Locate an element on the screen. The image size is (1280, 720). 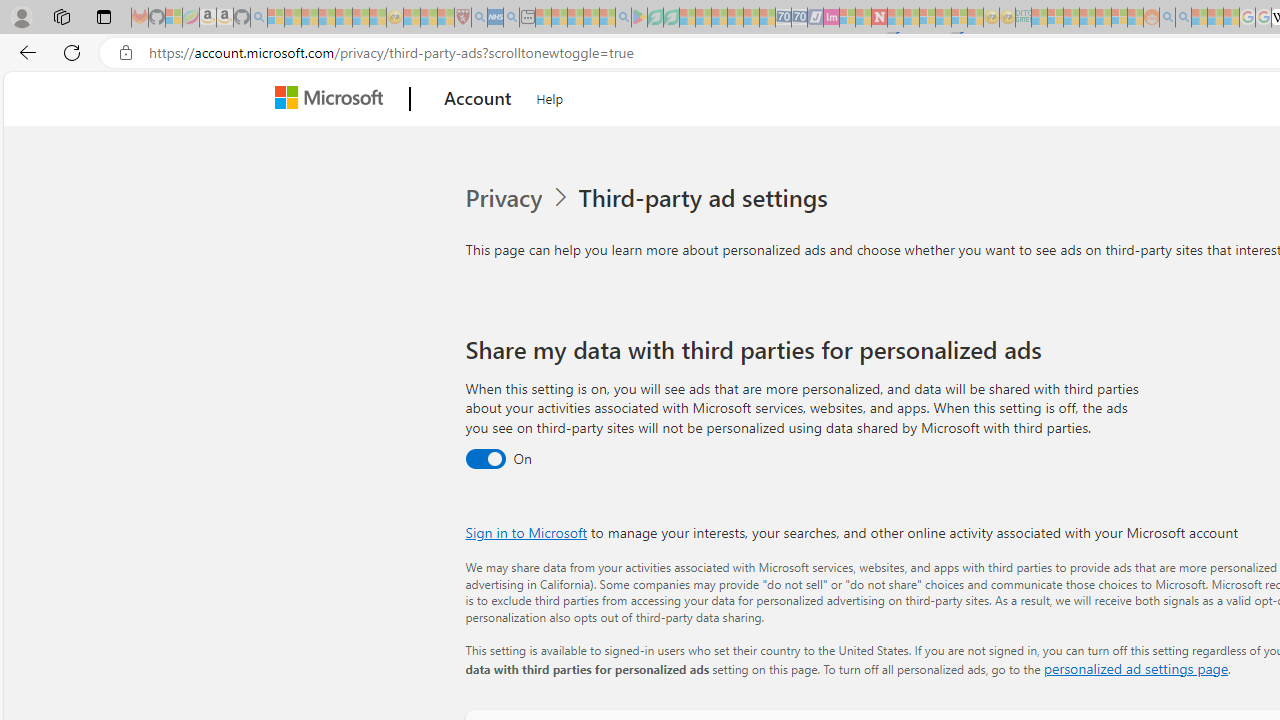
Third party data sharing toggle is located at coordinates (484, 460).